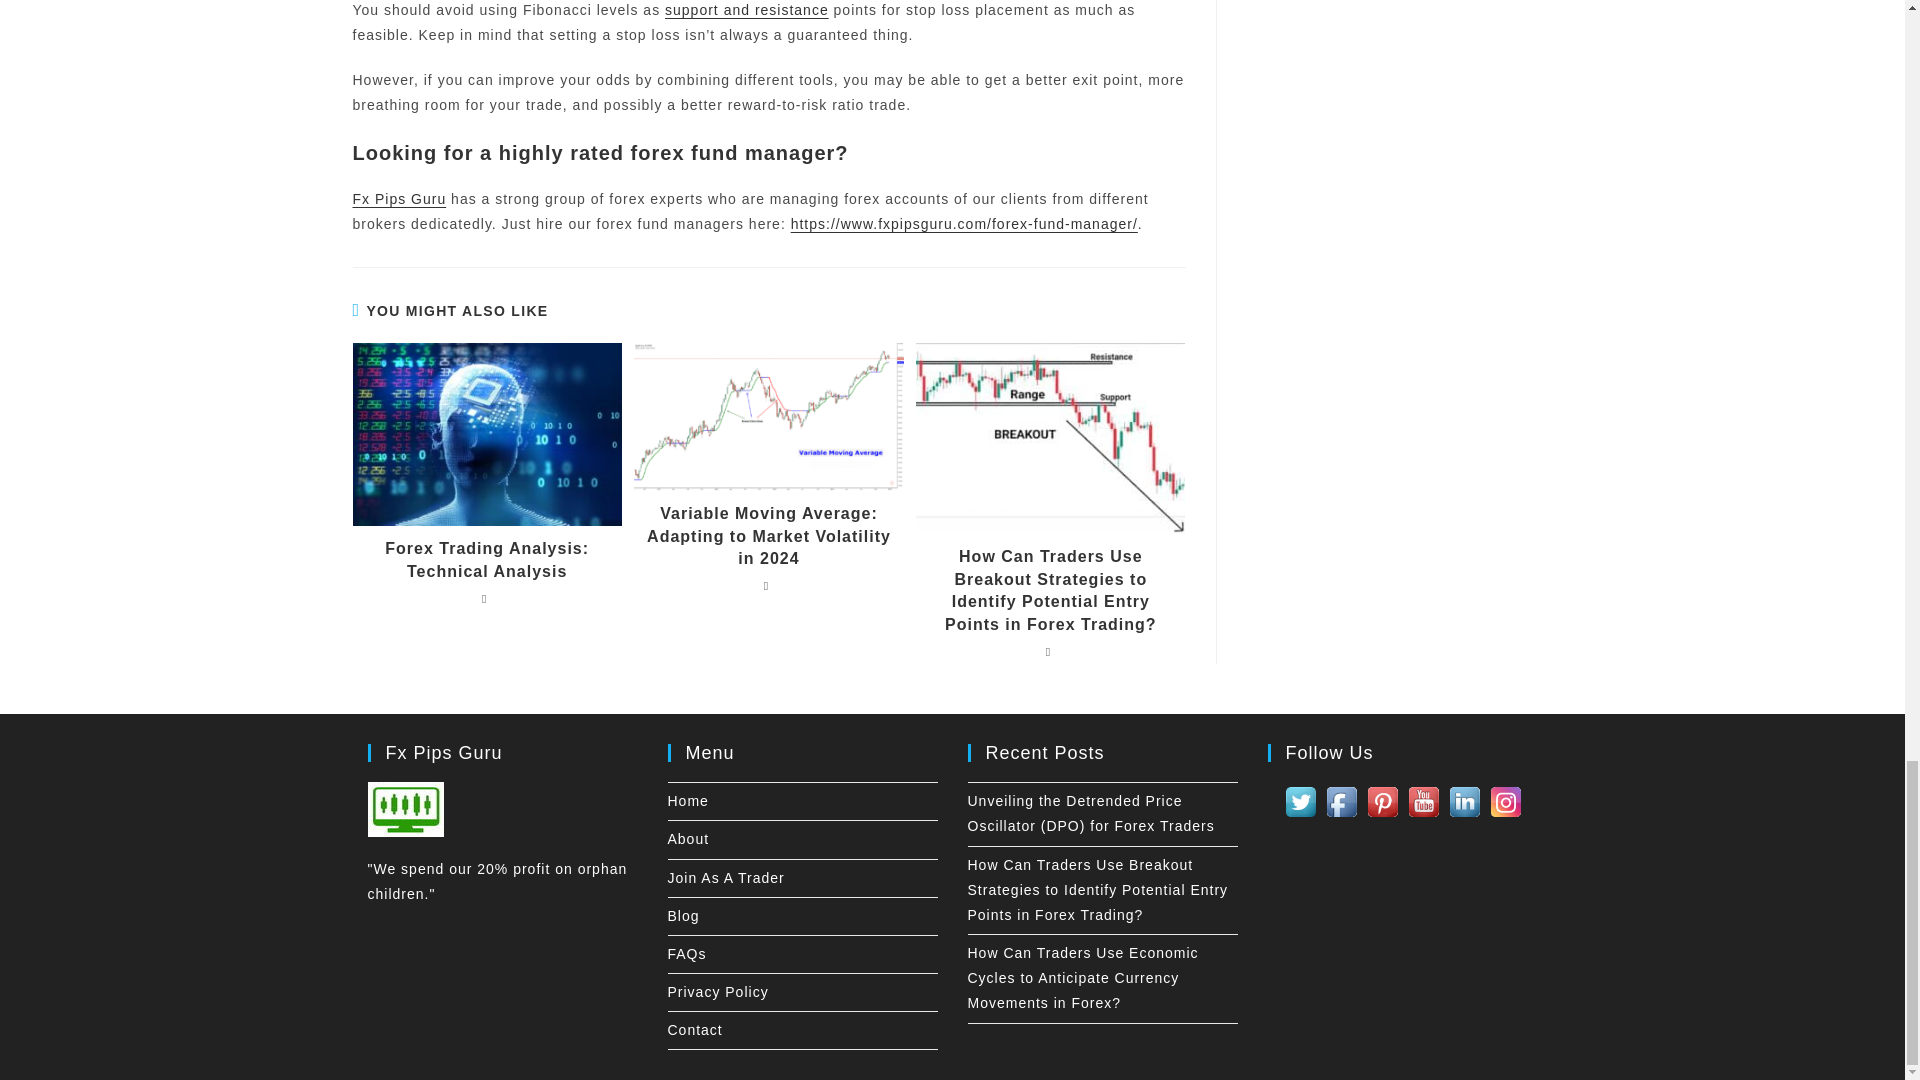  Describe the element at coordinates (1382, 800) in the screenshot. I see `Visit Us On Pinterest` at that location.